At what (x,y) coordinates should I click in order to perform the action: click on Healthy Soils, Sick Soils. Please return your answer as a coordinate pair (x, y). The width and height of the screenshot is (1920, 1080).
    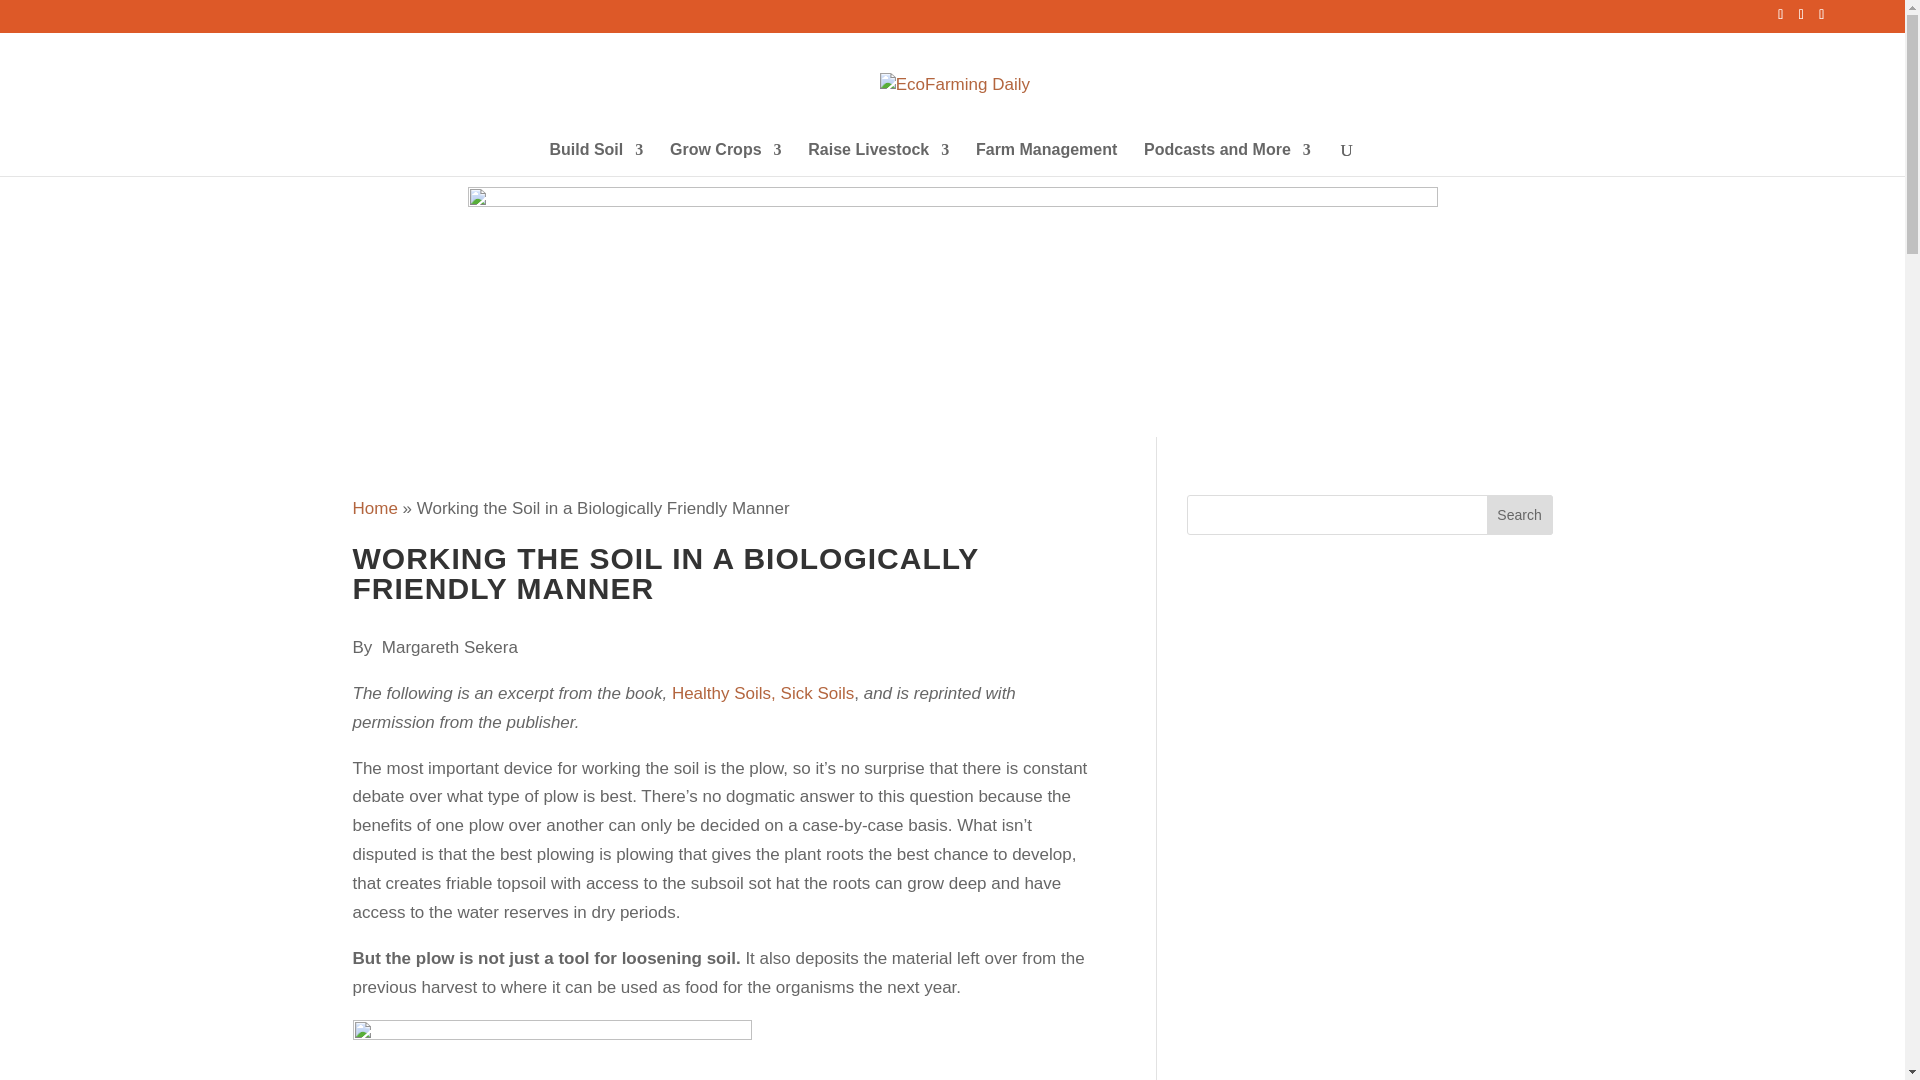
    Looking at the image, I should click on (763, 693).